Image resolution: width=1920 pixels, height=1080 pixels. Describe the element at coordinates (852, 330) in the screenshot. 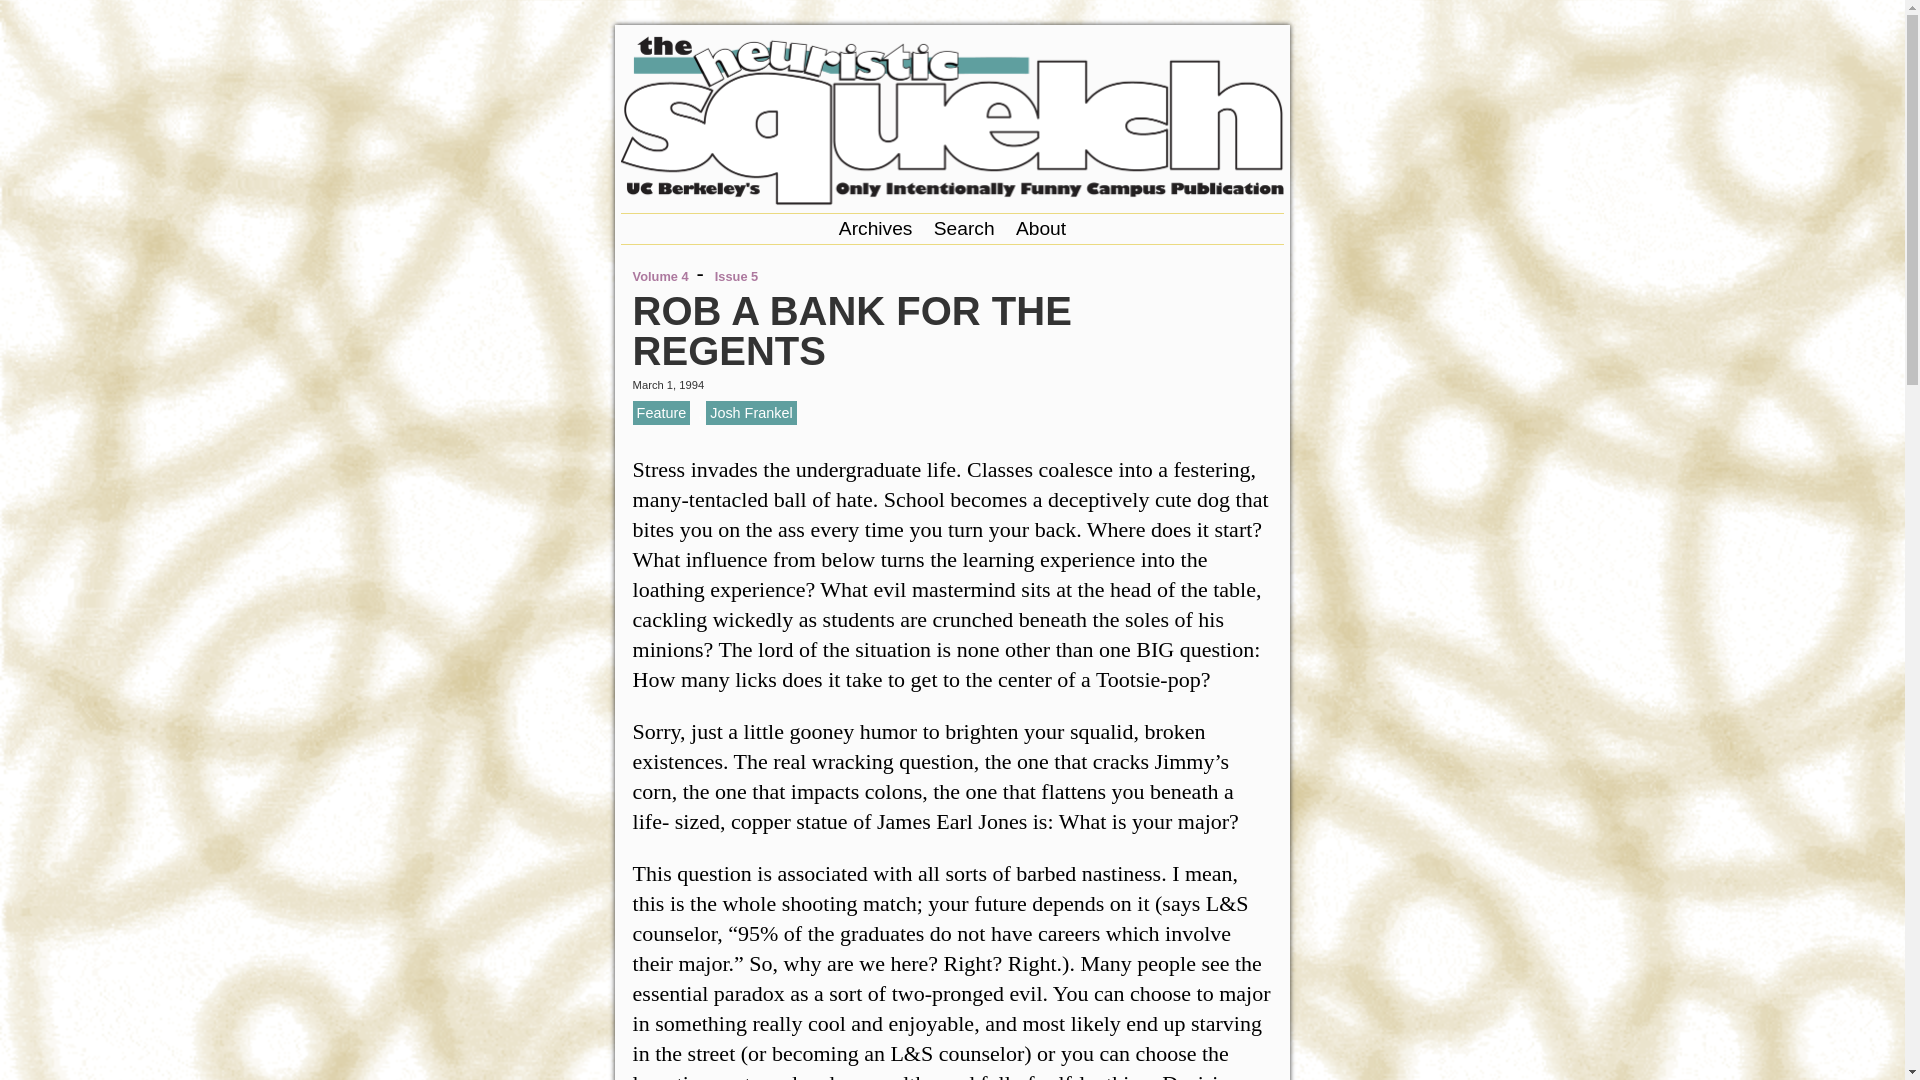

I see `Rob a Bank for the Regents` at that location.